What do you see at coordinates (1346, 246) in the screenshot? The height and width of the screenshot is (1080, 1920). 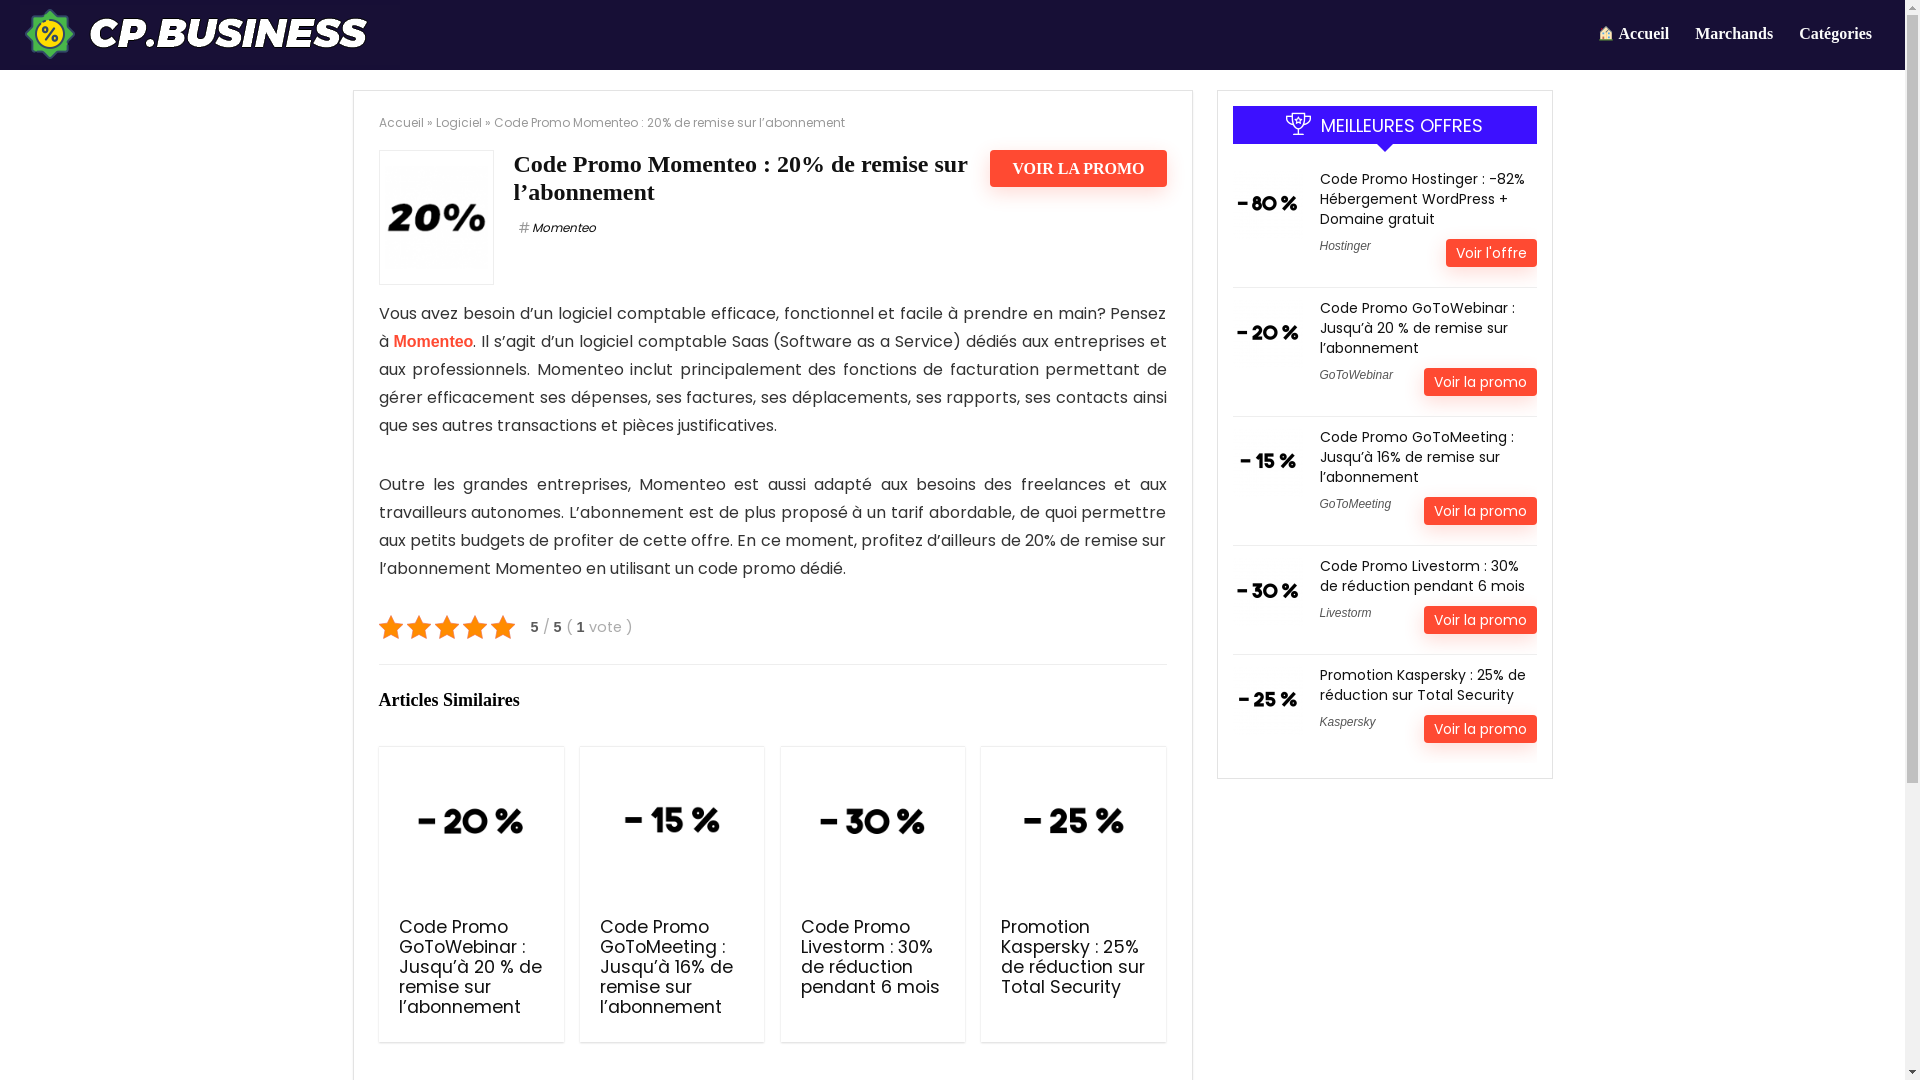 I see `Hostinger` at bounding box center [1346, 246].